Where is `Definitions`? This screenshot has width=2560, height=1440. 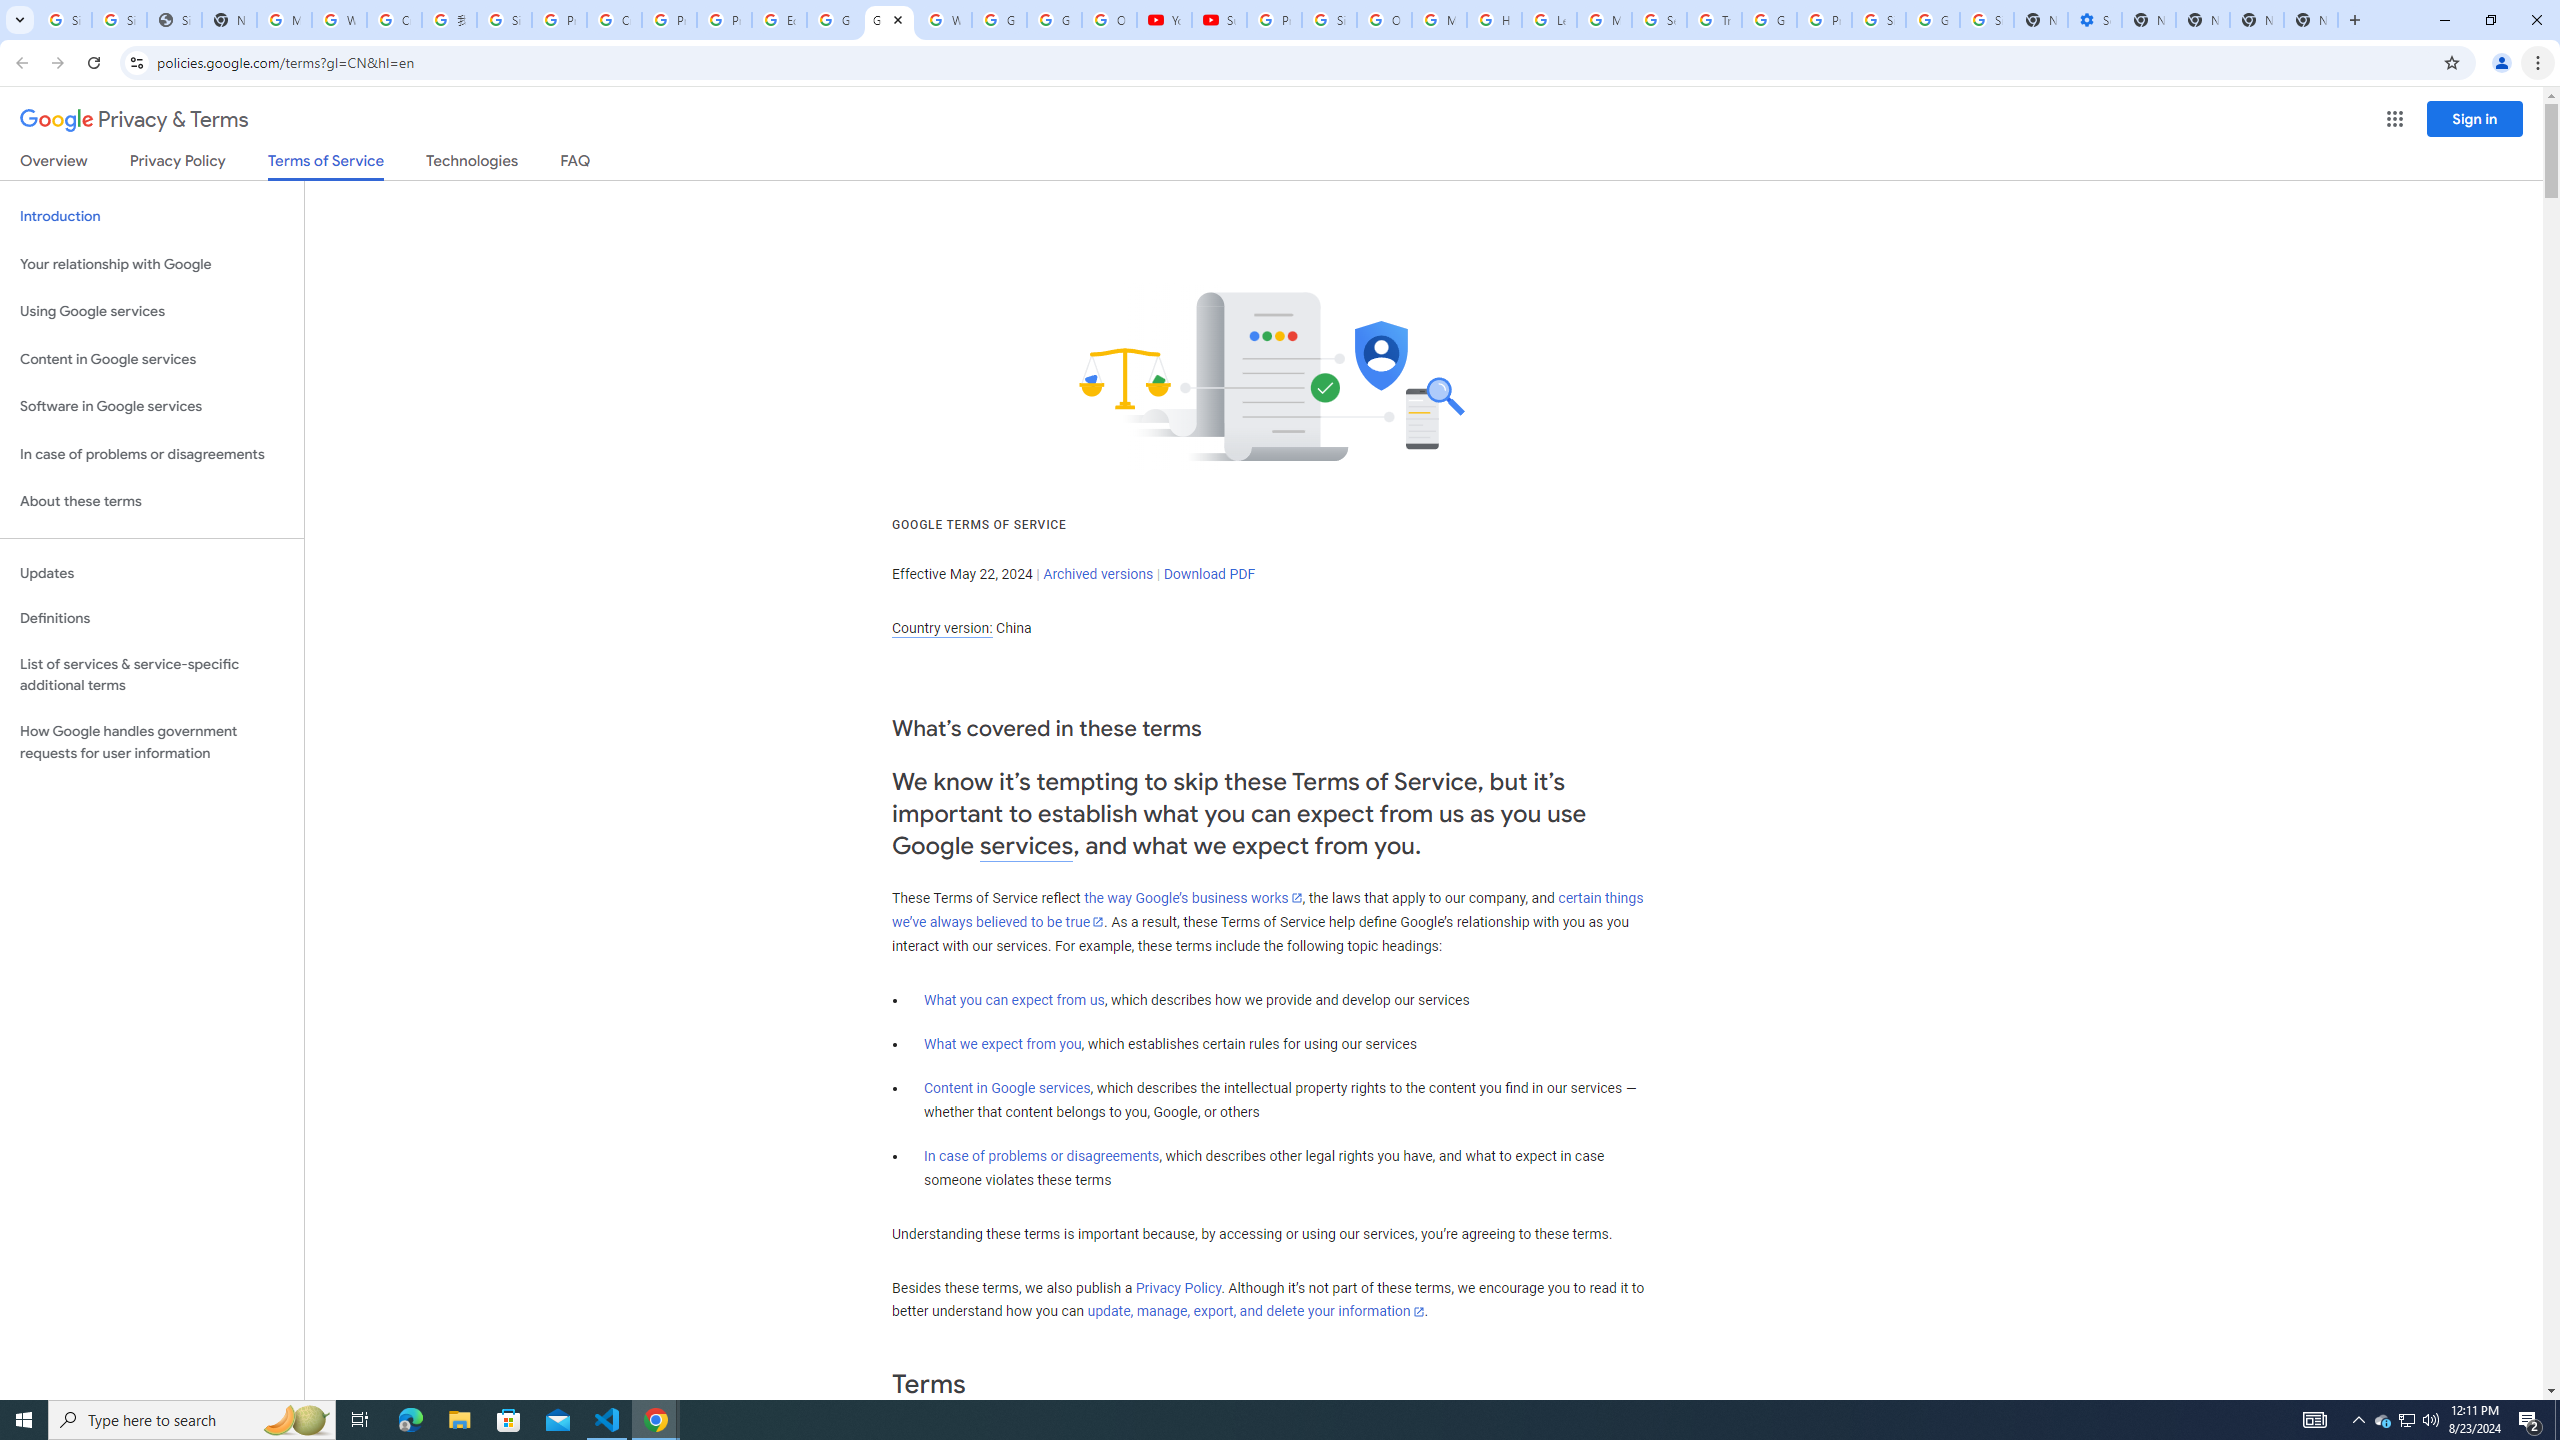
Definitions is located at coordinates (152, 619).